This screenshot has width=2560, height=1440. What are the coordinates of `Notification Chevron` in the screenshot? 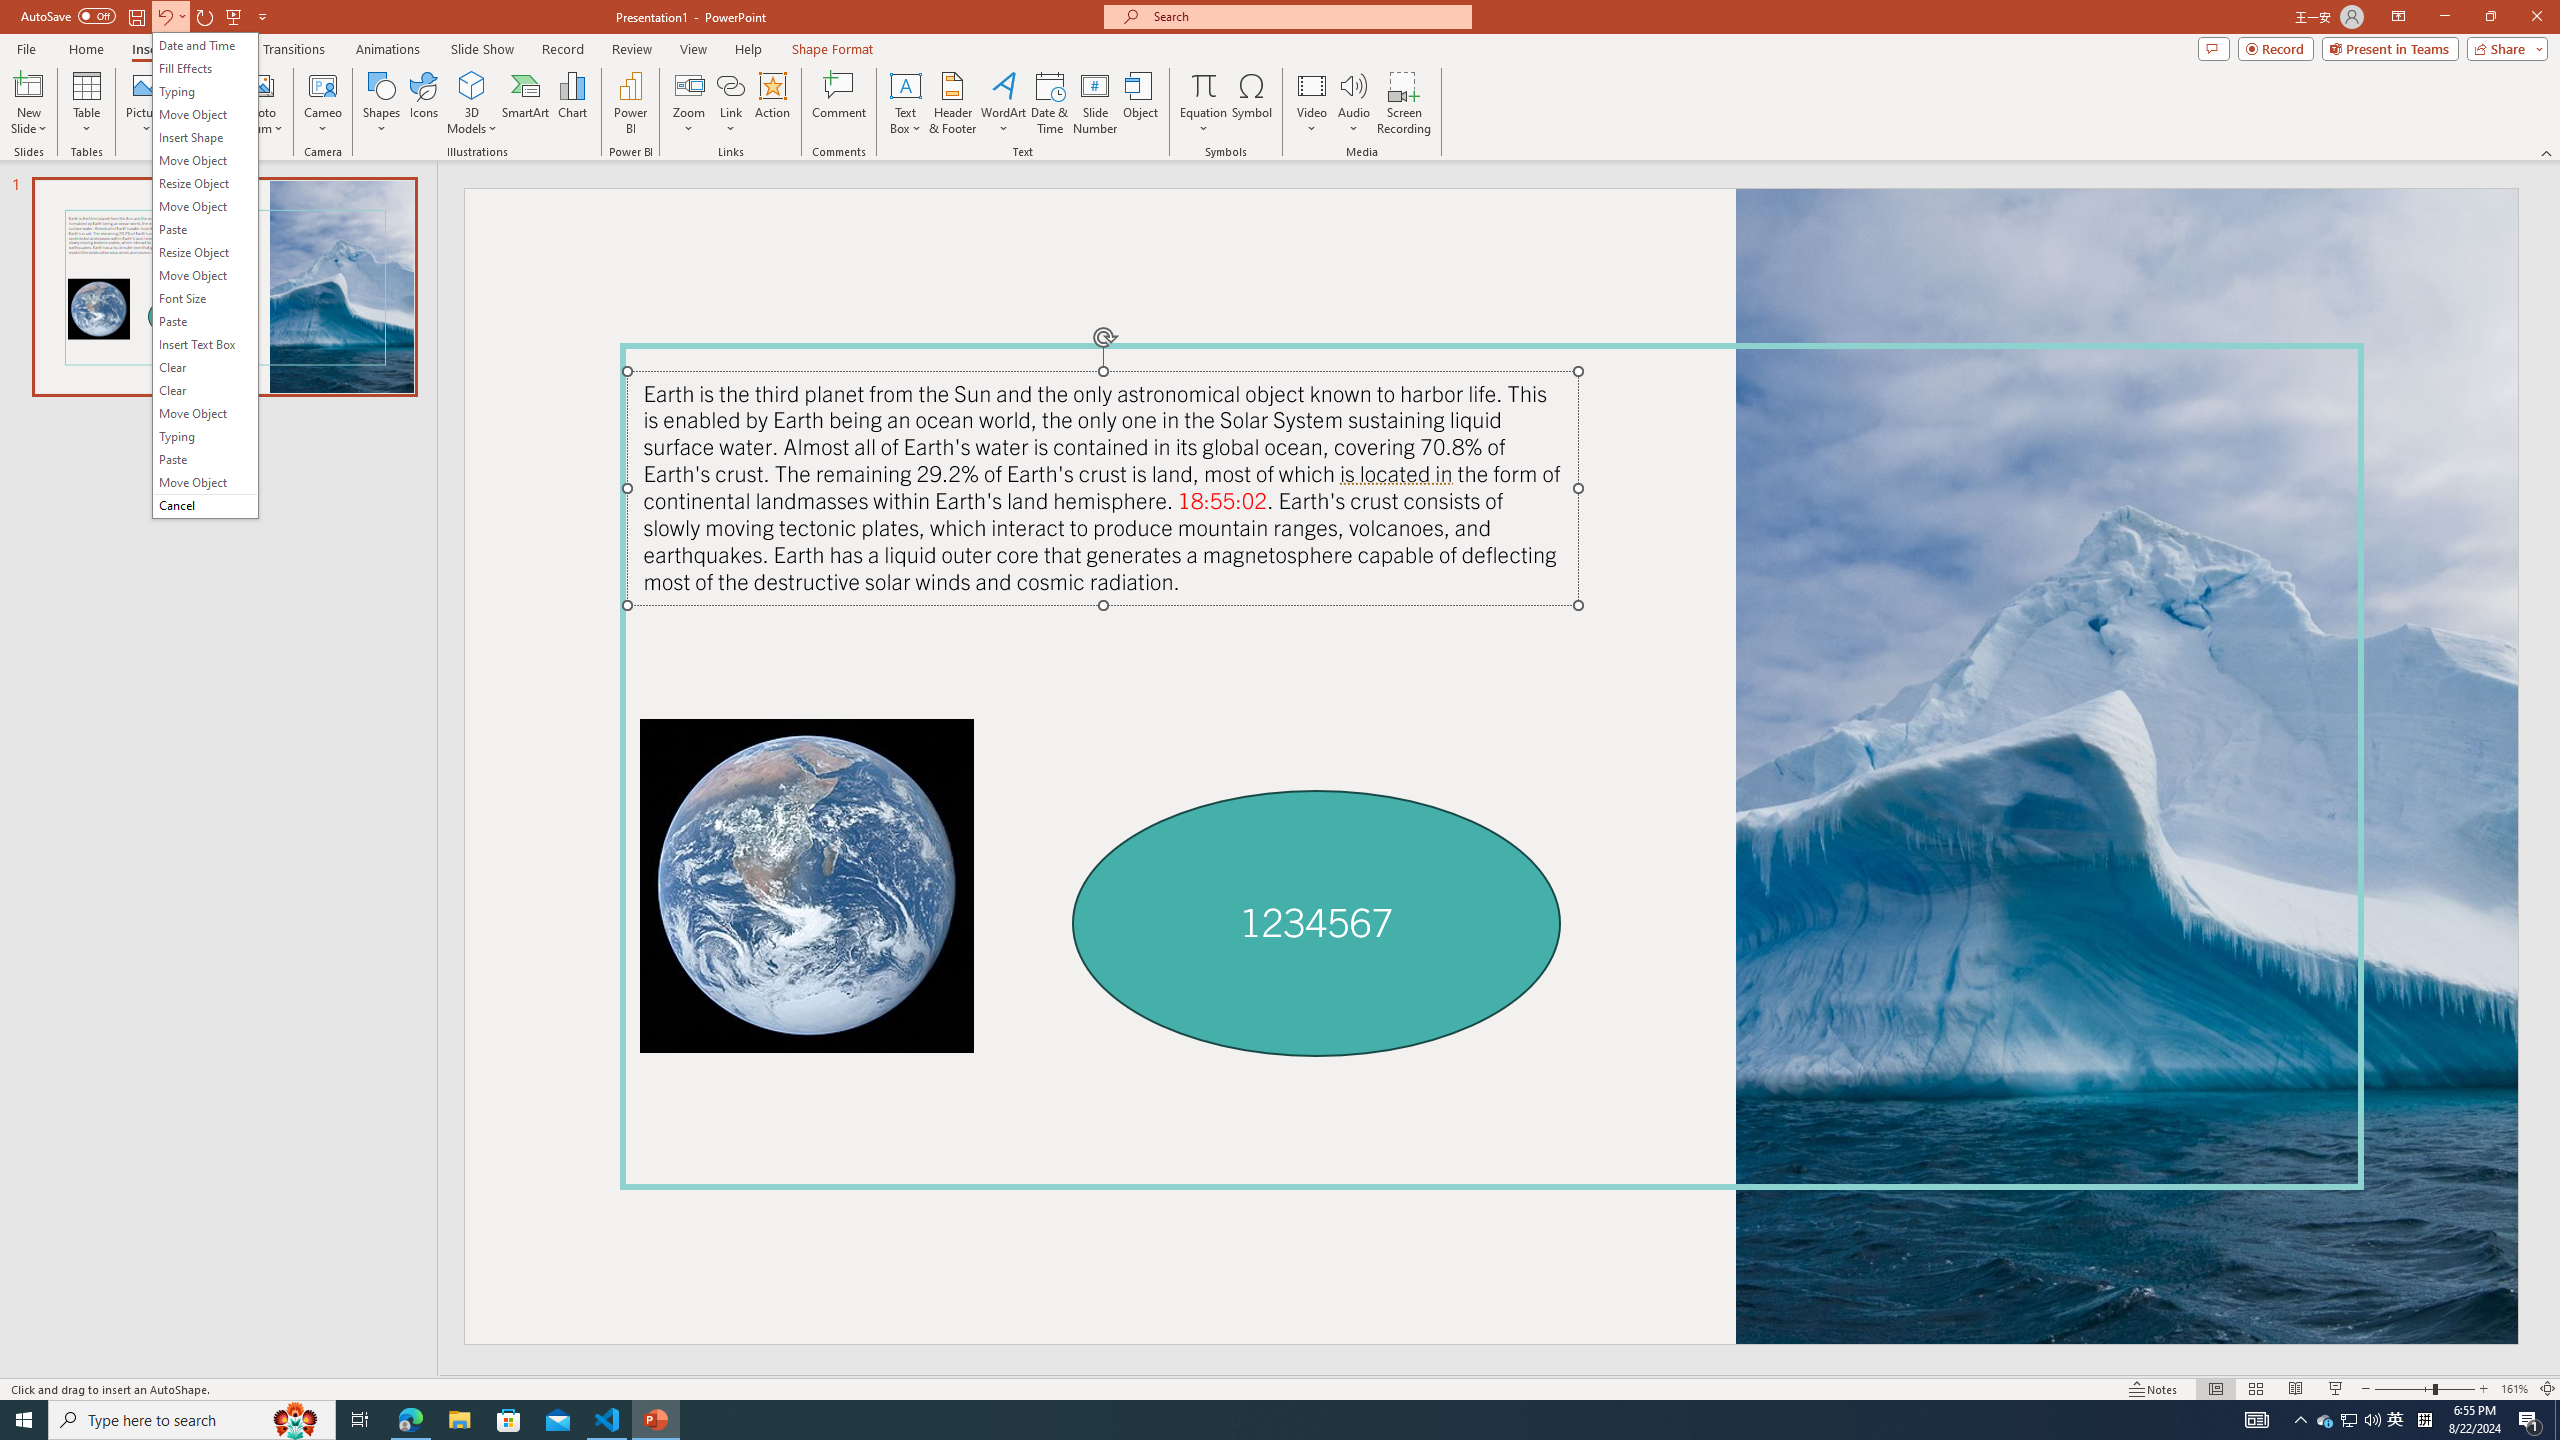 It's located at (2301, 1420).